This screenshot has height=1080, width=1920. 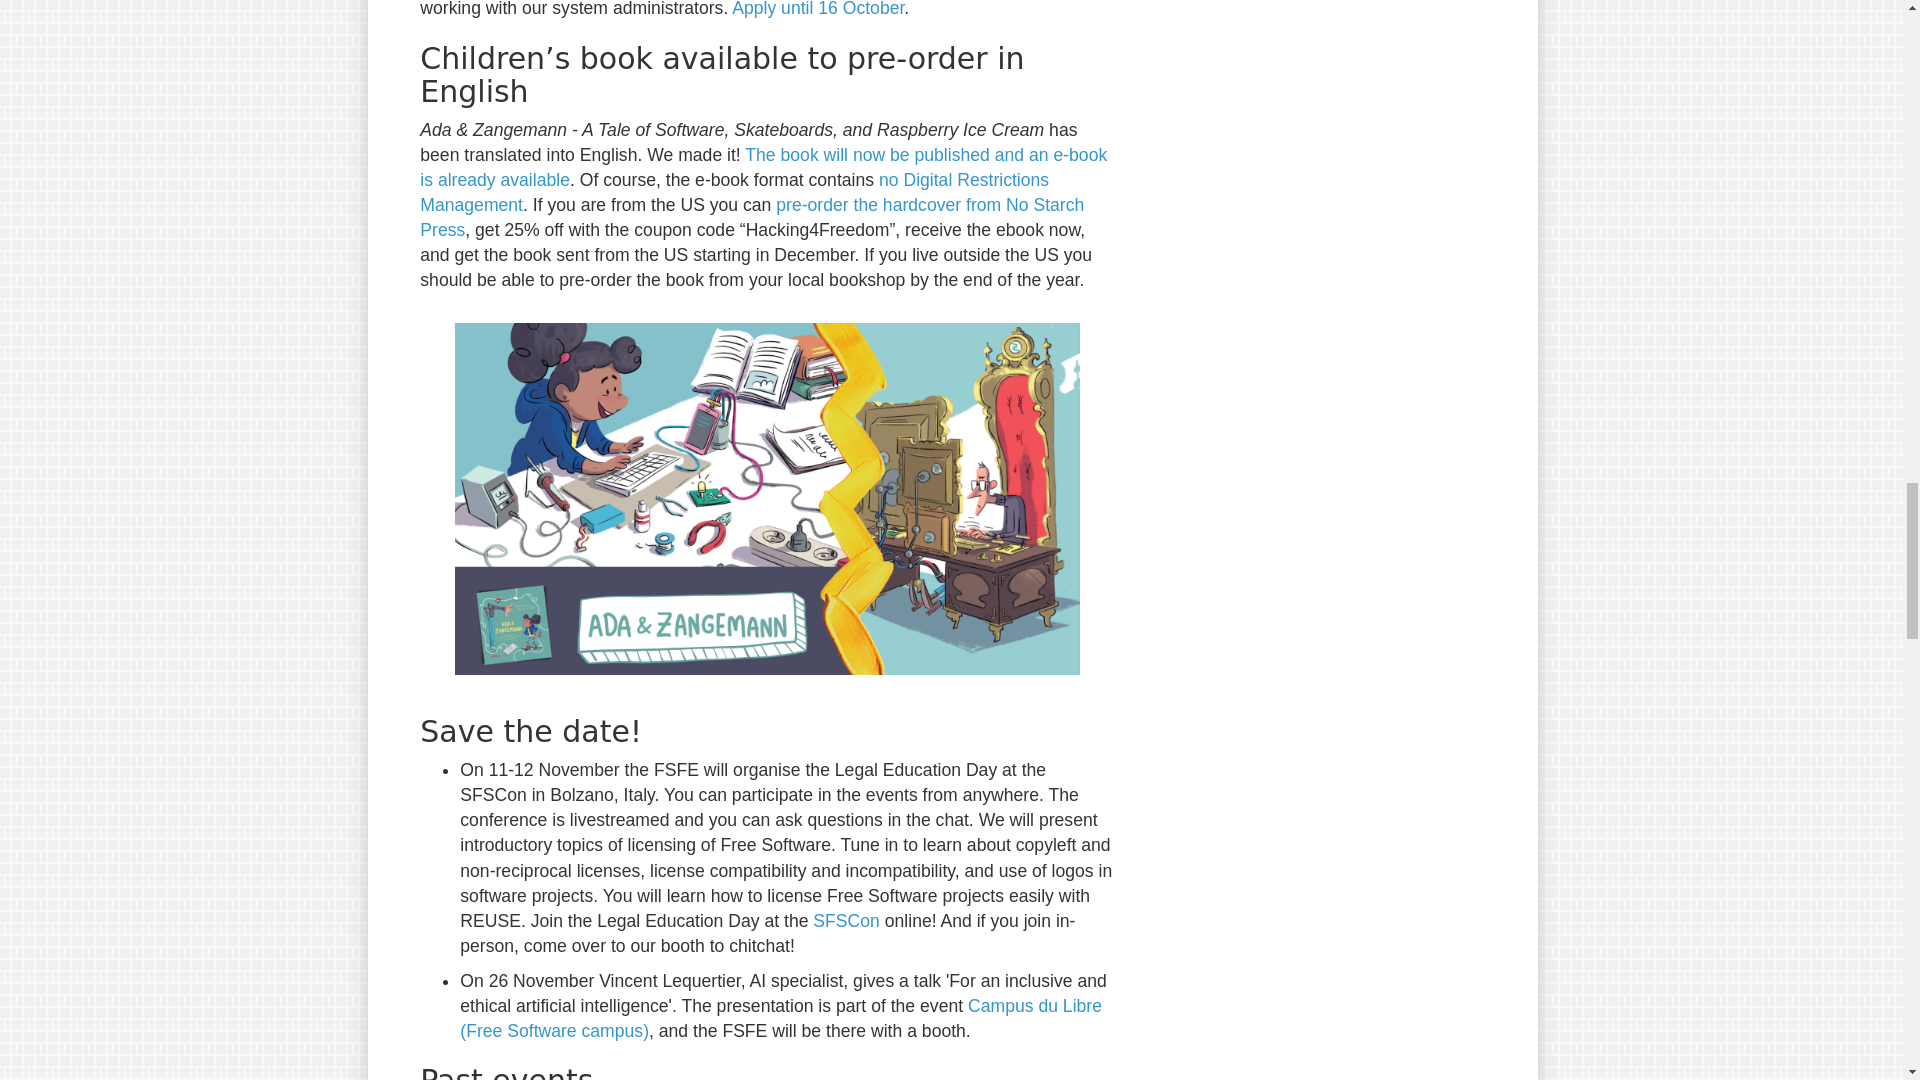 What do you see at coordinates (752, 217) in the screenshot?
I see `pre-order the hardcover from No Starch Press` at bounding box center [752, 217].